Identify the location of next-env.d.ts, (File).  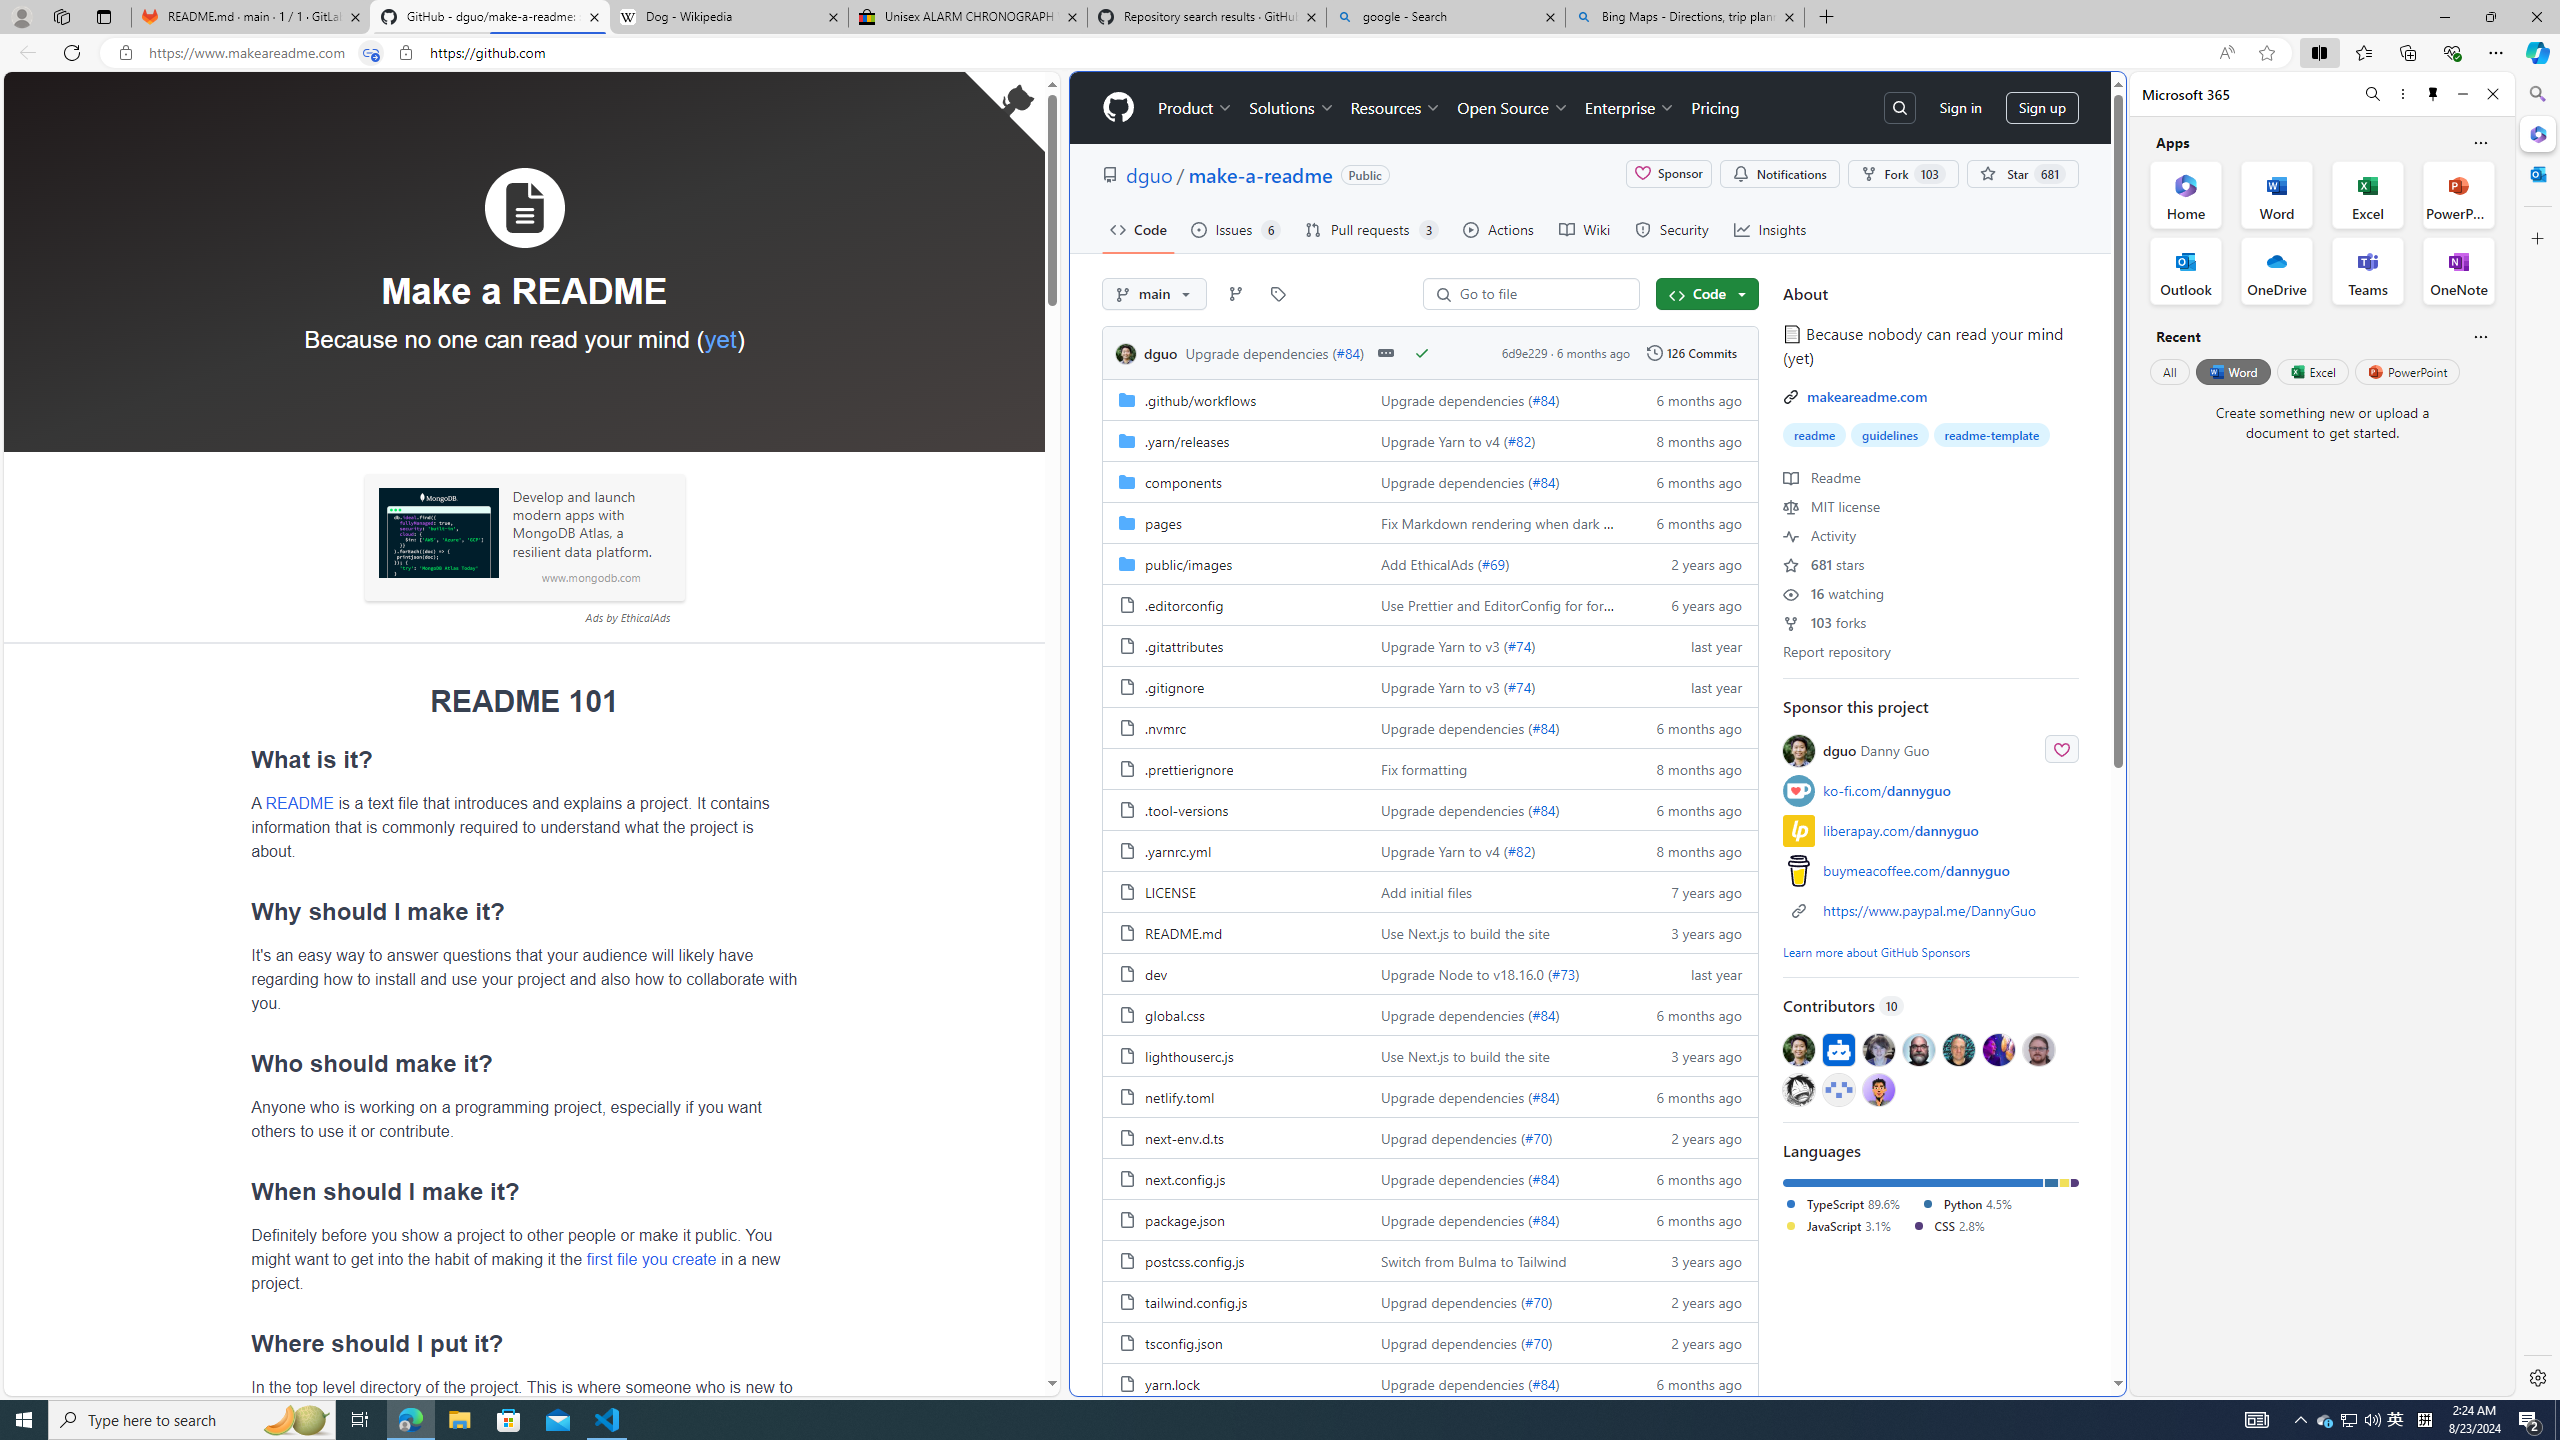
(1184, 1137).